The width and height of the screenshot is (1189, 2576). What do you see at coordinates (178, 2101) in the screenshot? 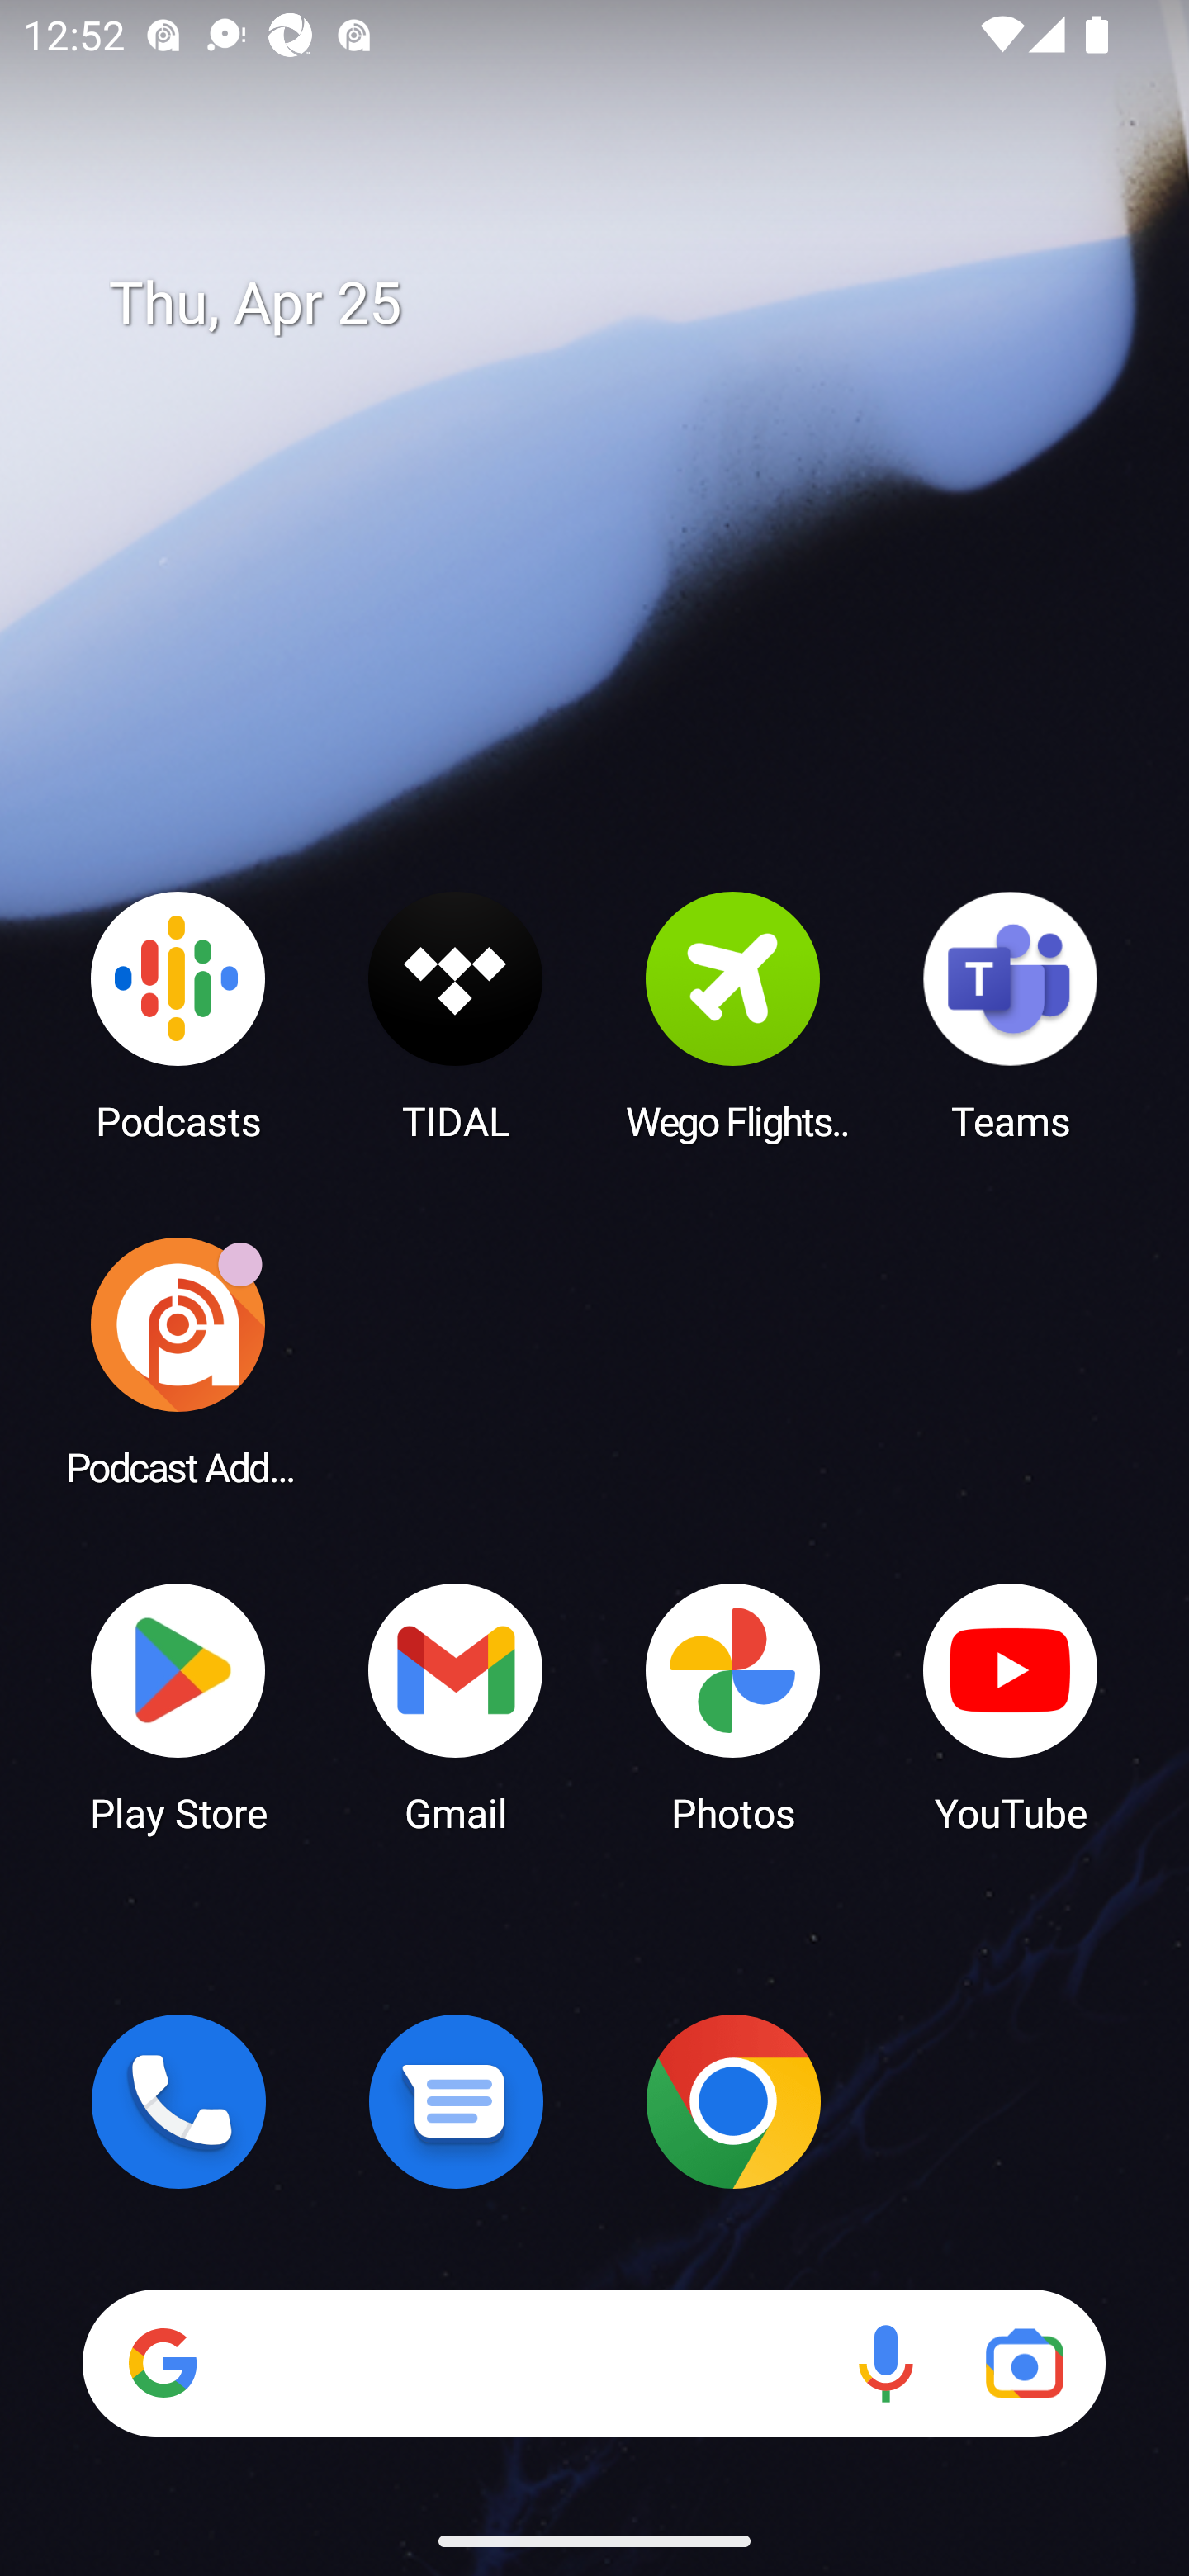
I see `Phone` at bounding box center [178, 2101].